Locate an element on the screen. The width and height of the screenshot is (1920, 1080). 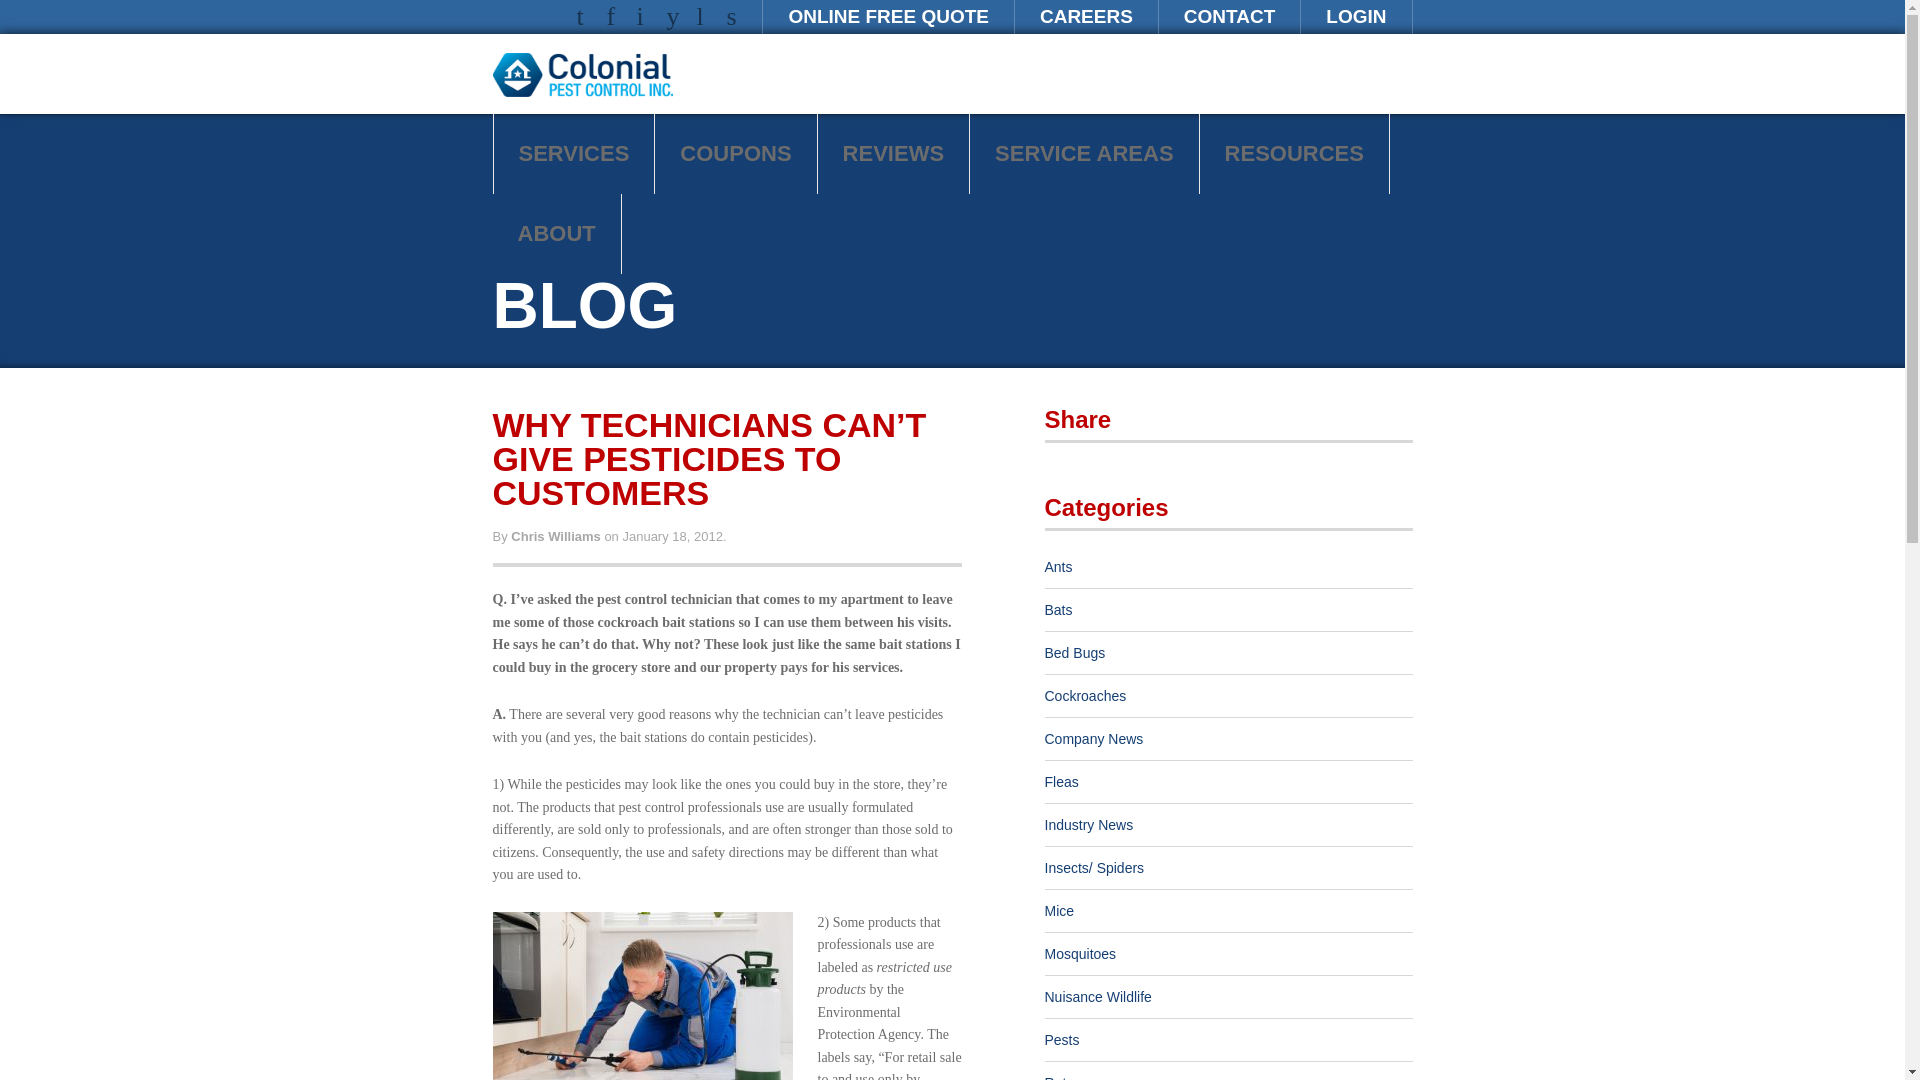
REVIEWS is located at coordinates (893, 154).